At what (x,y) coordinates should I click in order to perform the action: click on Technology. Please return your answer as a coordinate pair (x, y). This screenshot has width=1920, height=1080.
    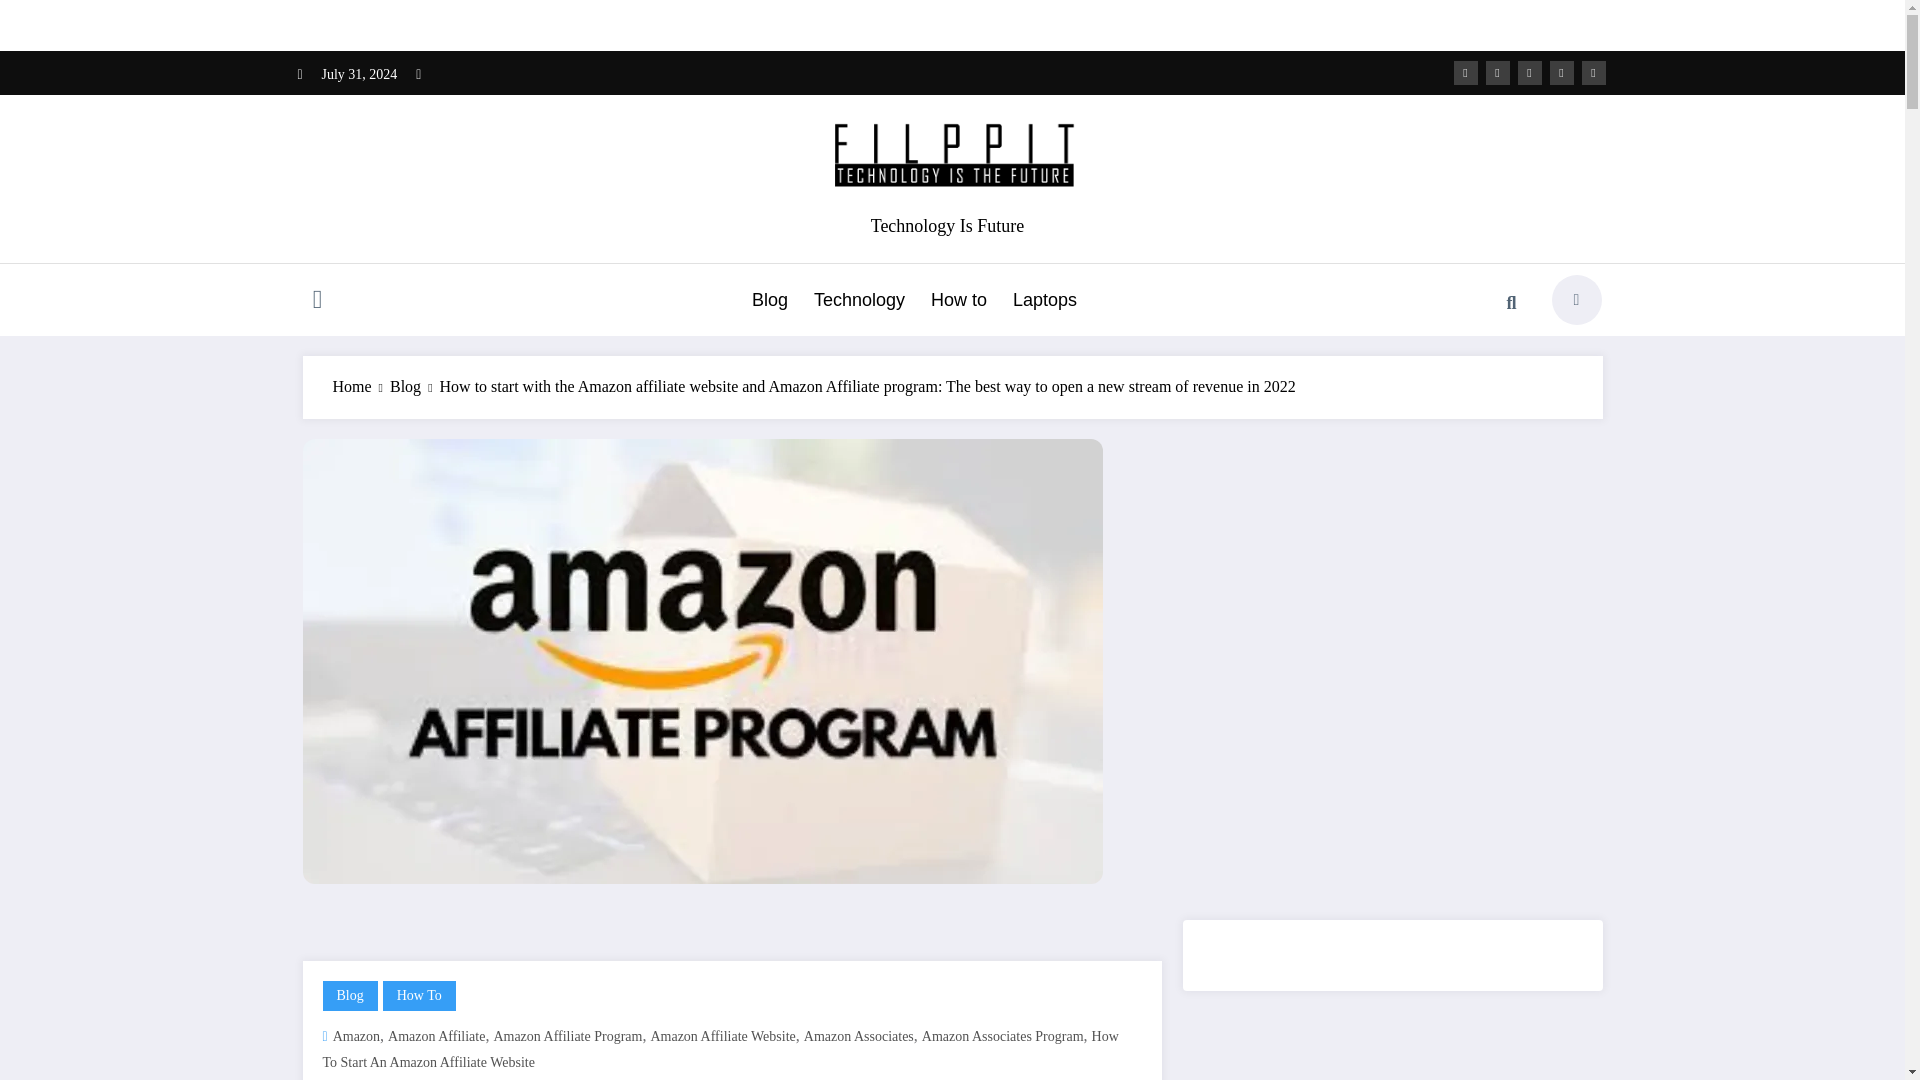
    Looking at the image, I should click on (858, 300).